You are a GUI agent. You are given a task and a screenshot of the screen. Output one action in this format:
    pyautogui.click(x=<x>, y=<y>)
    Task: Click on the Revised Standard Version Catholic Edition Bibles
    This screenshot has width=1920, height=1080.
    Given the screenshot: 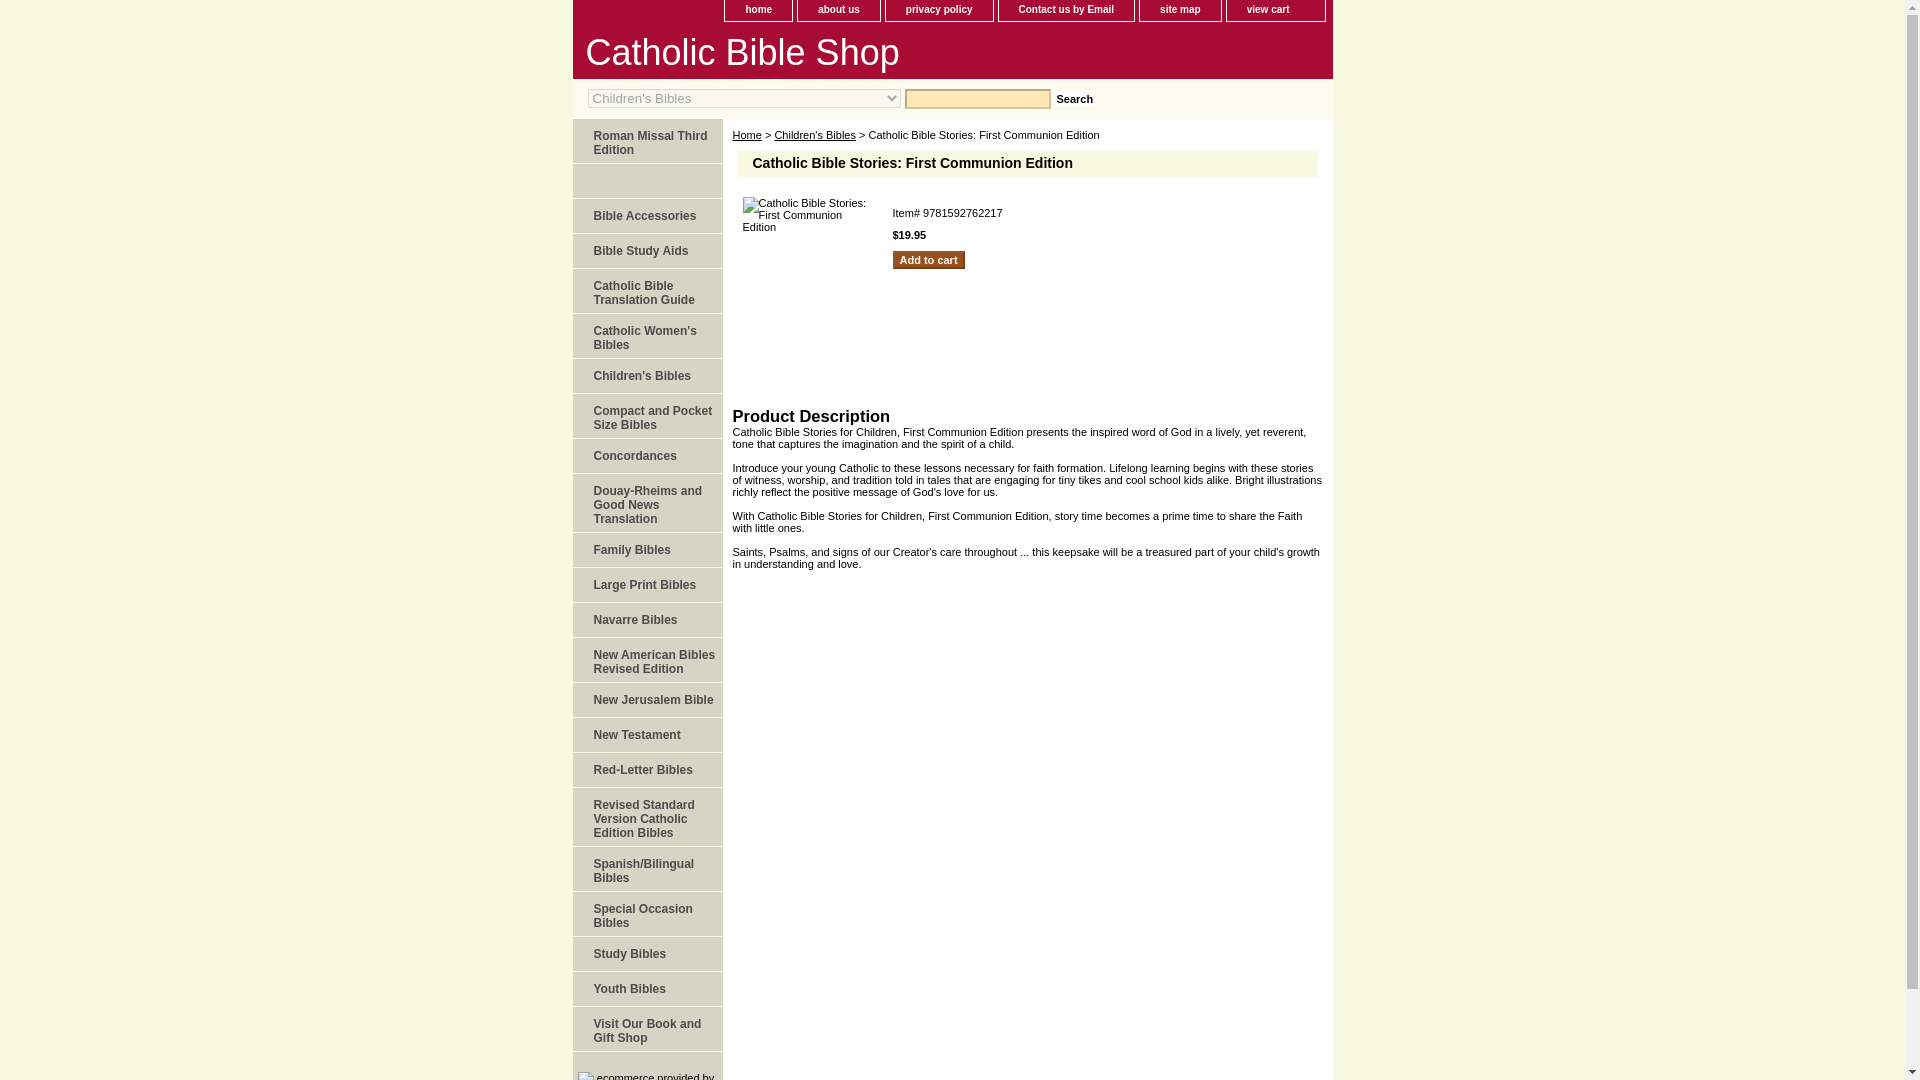 What is the action you would take?
    pyautogui.click(x=646, y=817)
    